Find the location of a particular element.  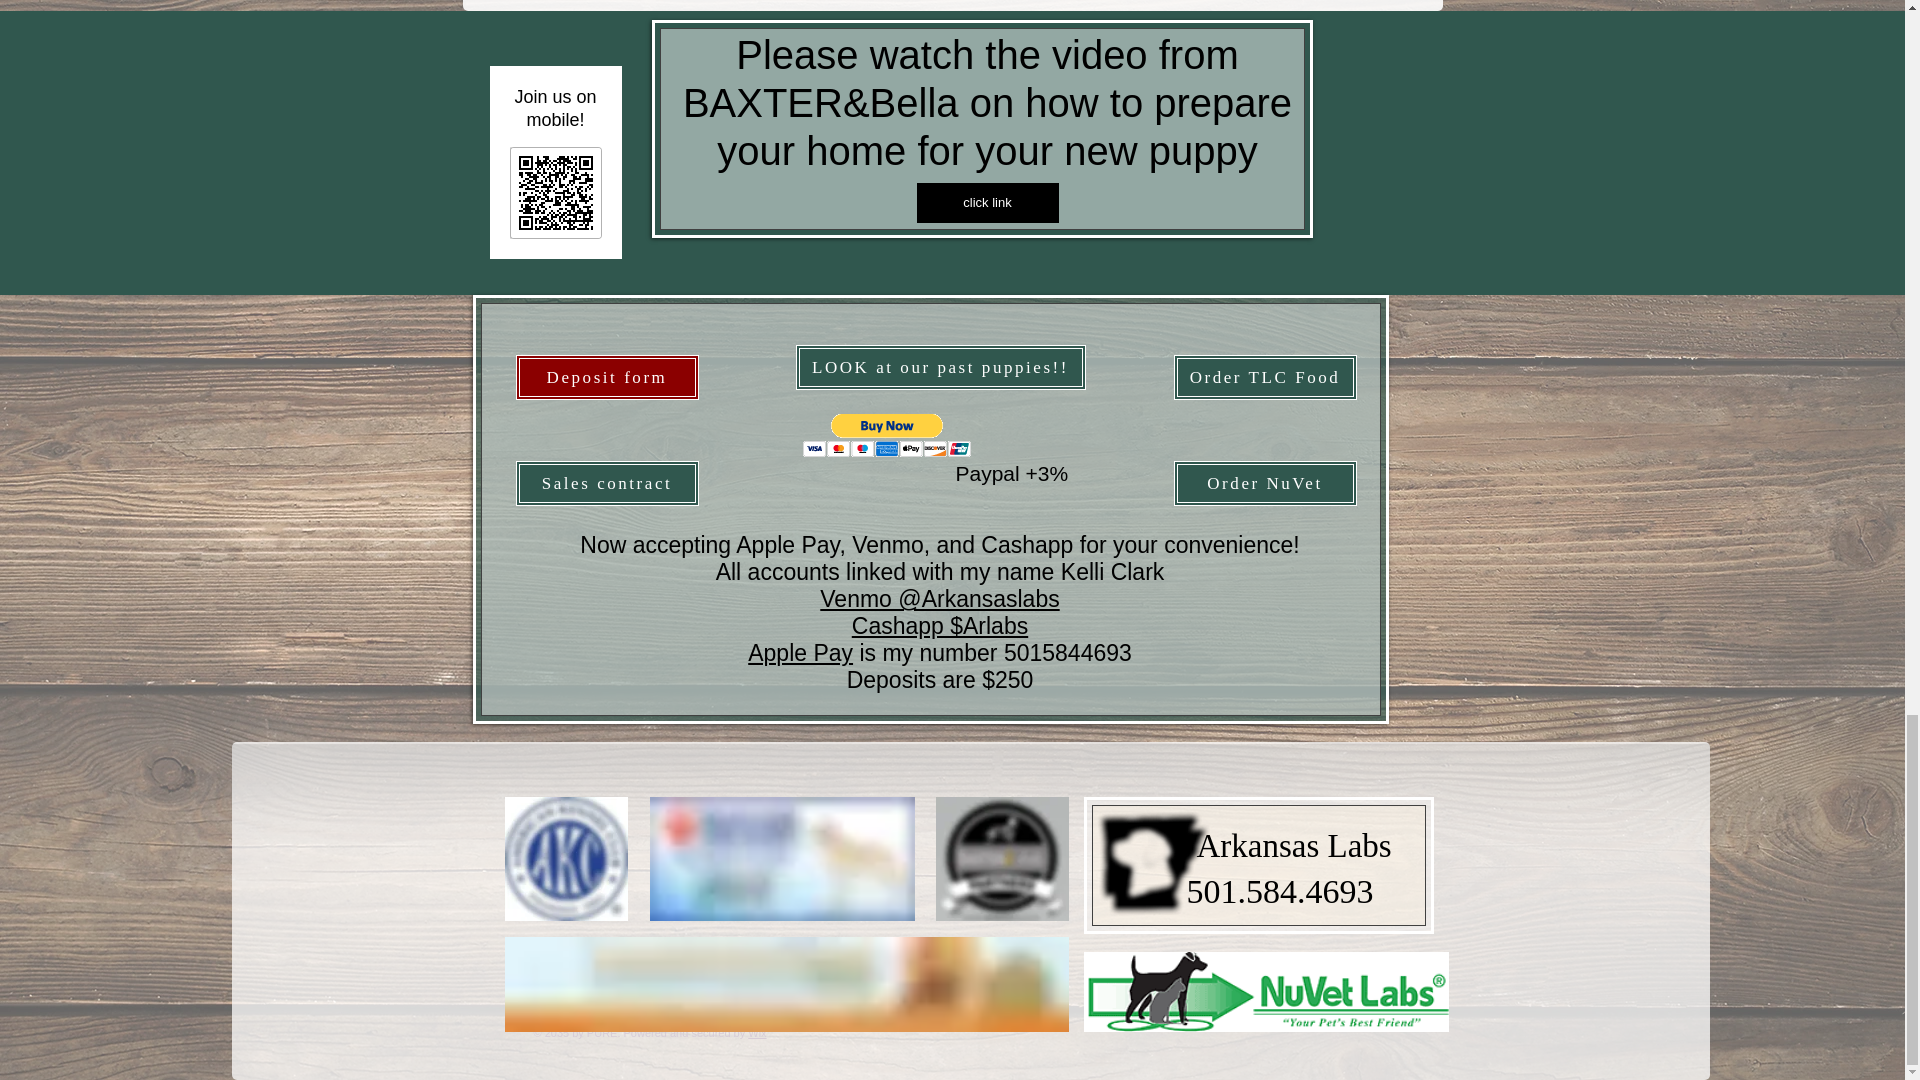

Wix is located at coordinates (757, 1032).